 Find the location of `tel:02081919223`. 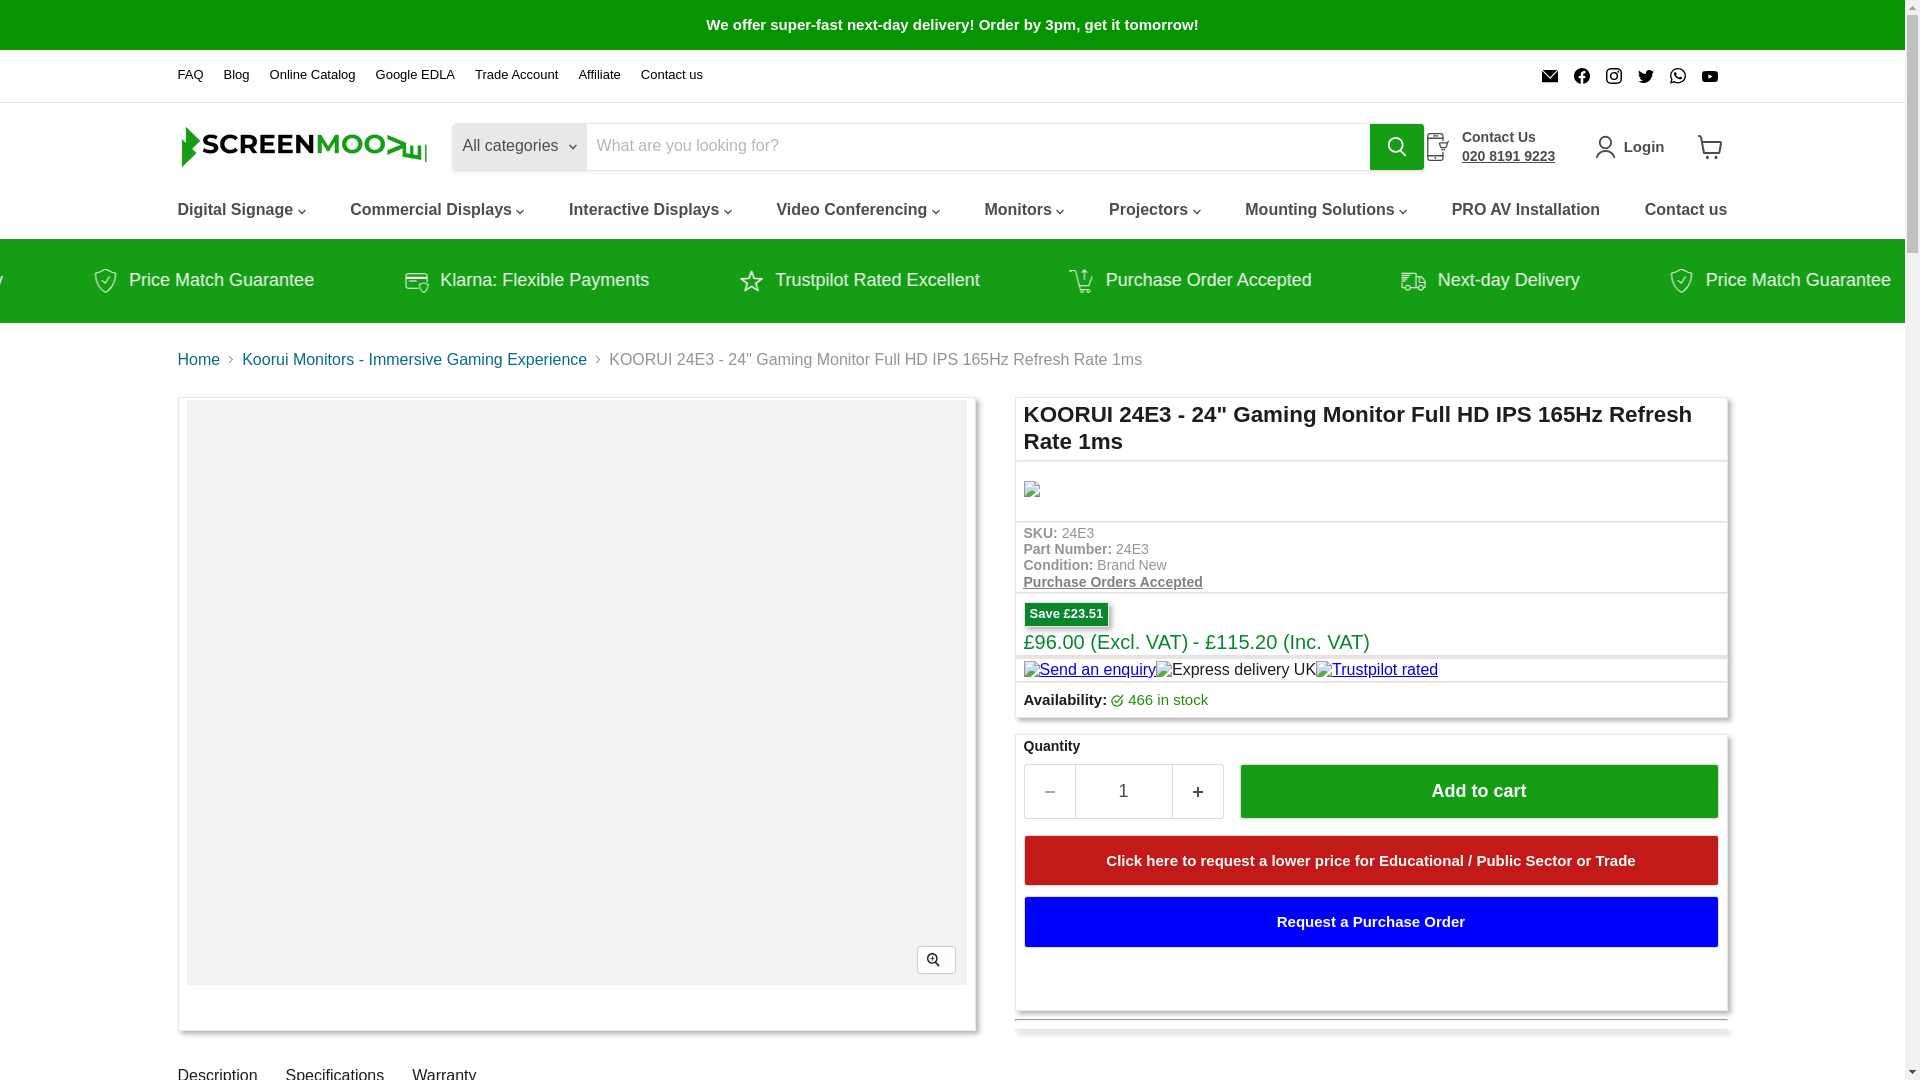

tel:02081919223 is located at coordinates (1508, 156).